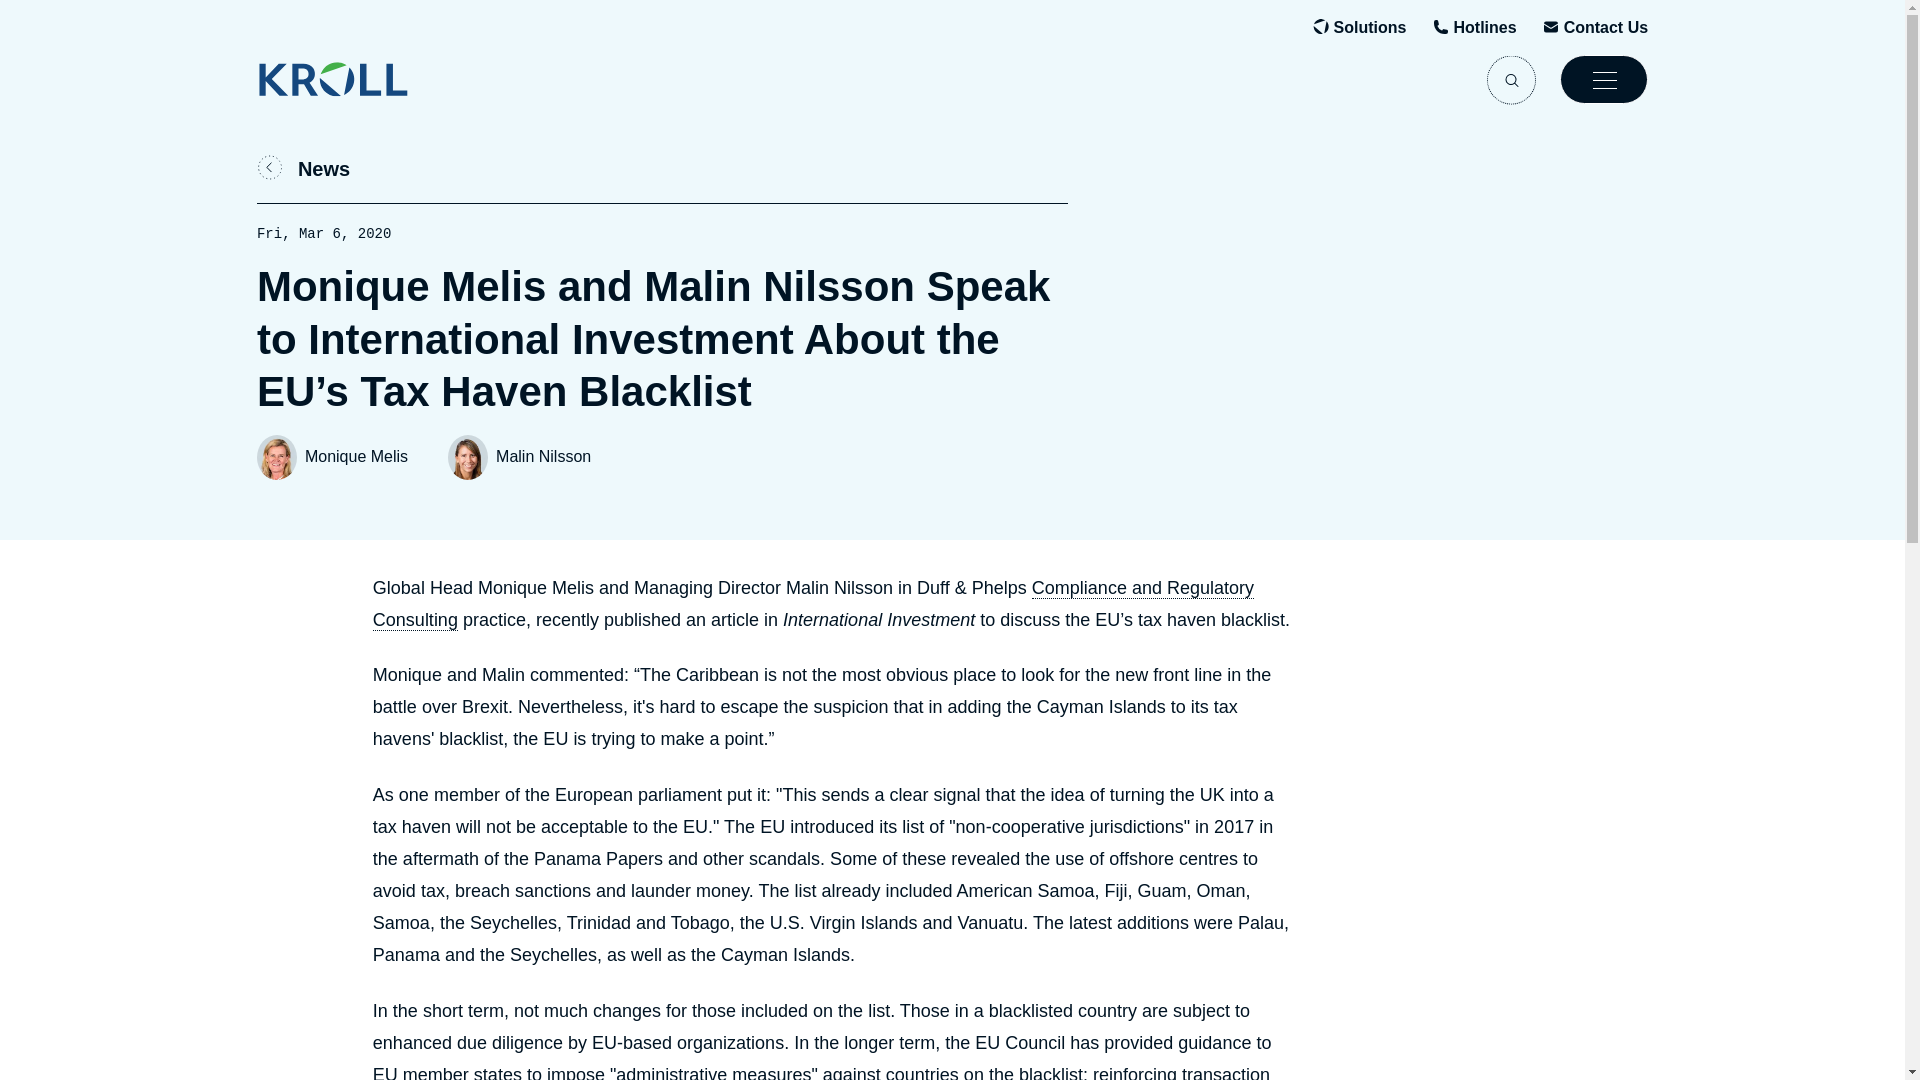  I want to click on Our Capabilities, so click(1370, 28).